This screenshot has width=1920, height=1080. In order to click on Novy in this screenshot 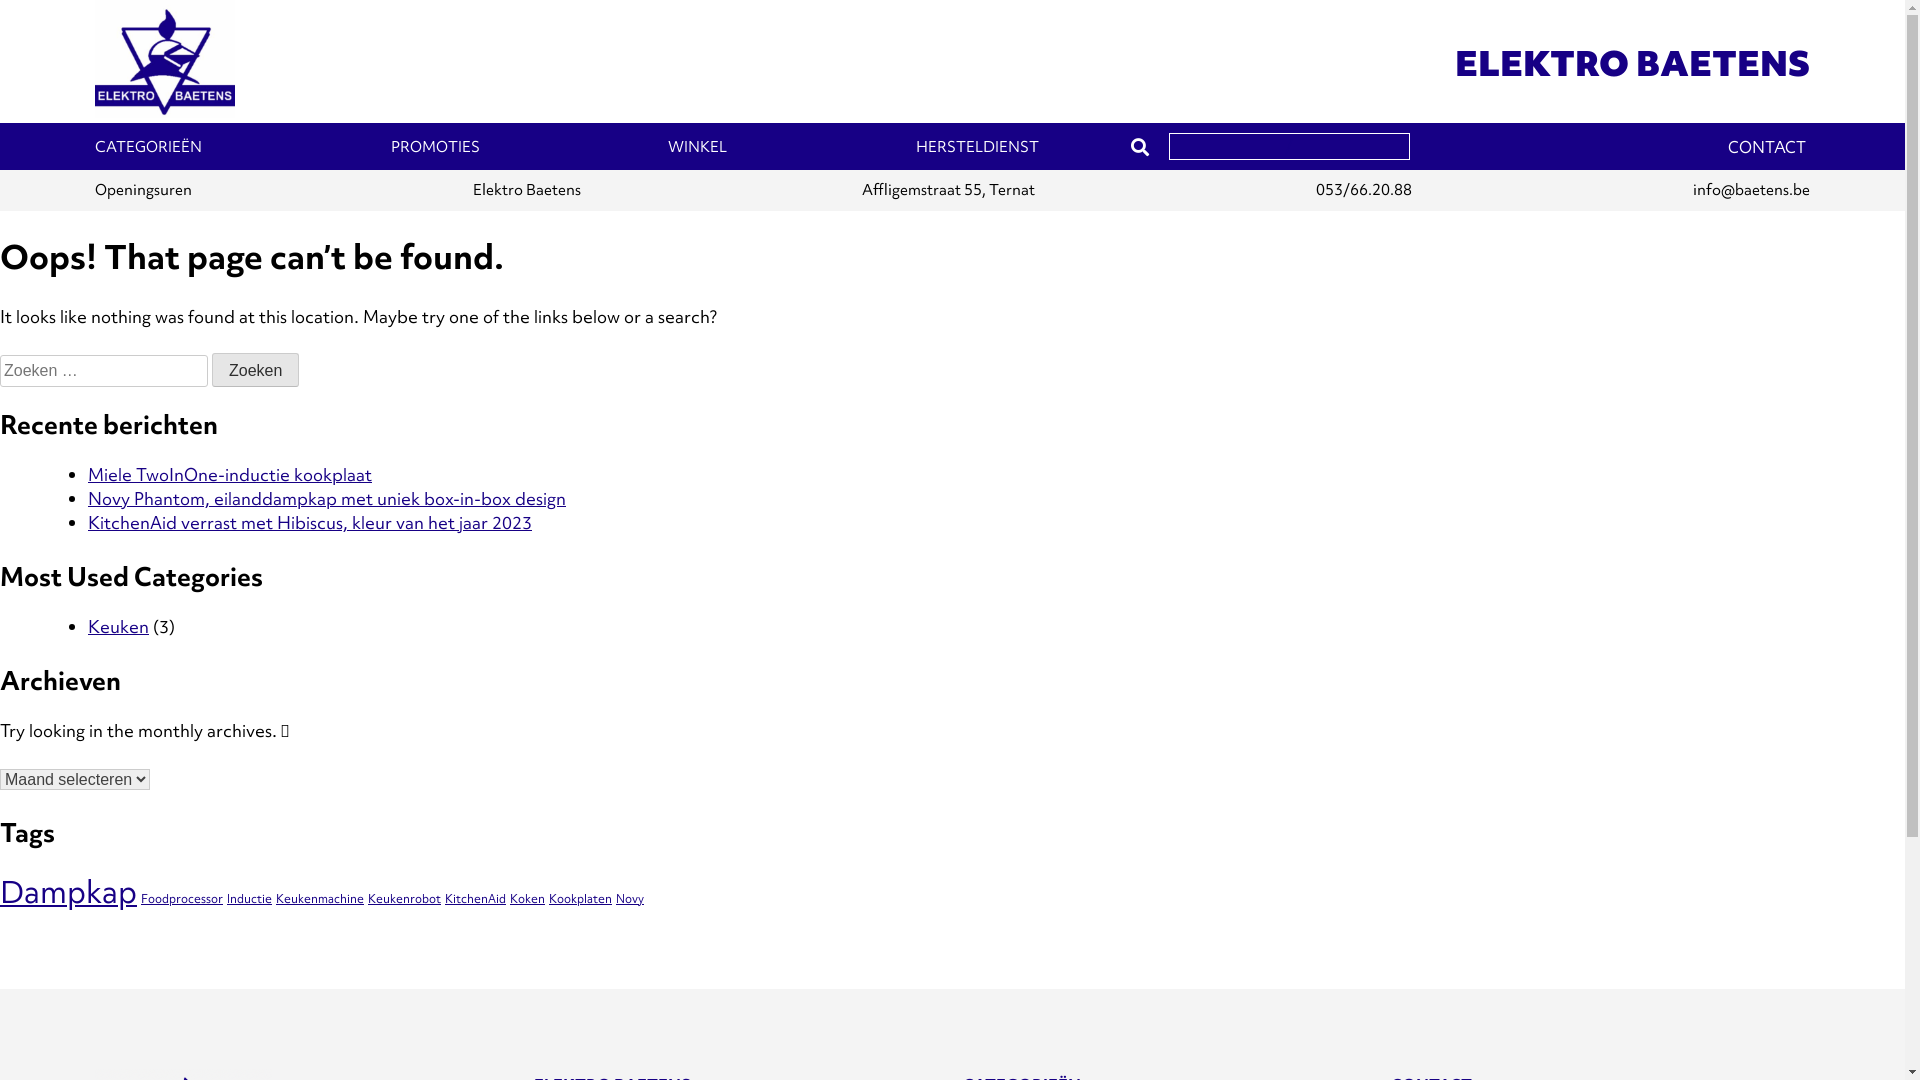, I will do `click(630, 899)`.